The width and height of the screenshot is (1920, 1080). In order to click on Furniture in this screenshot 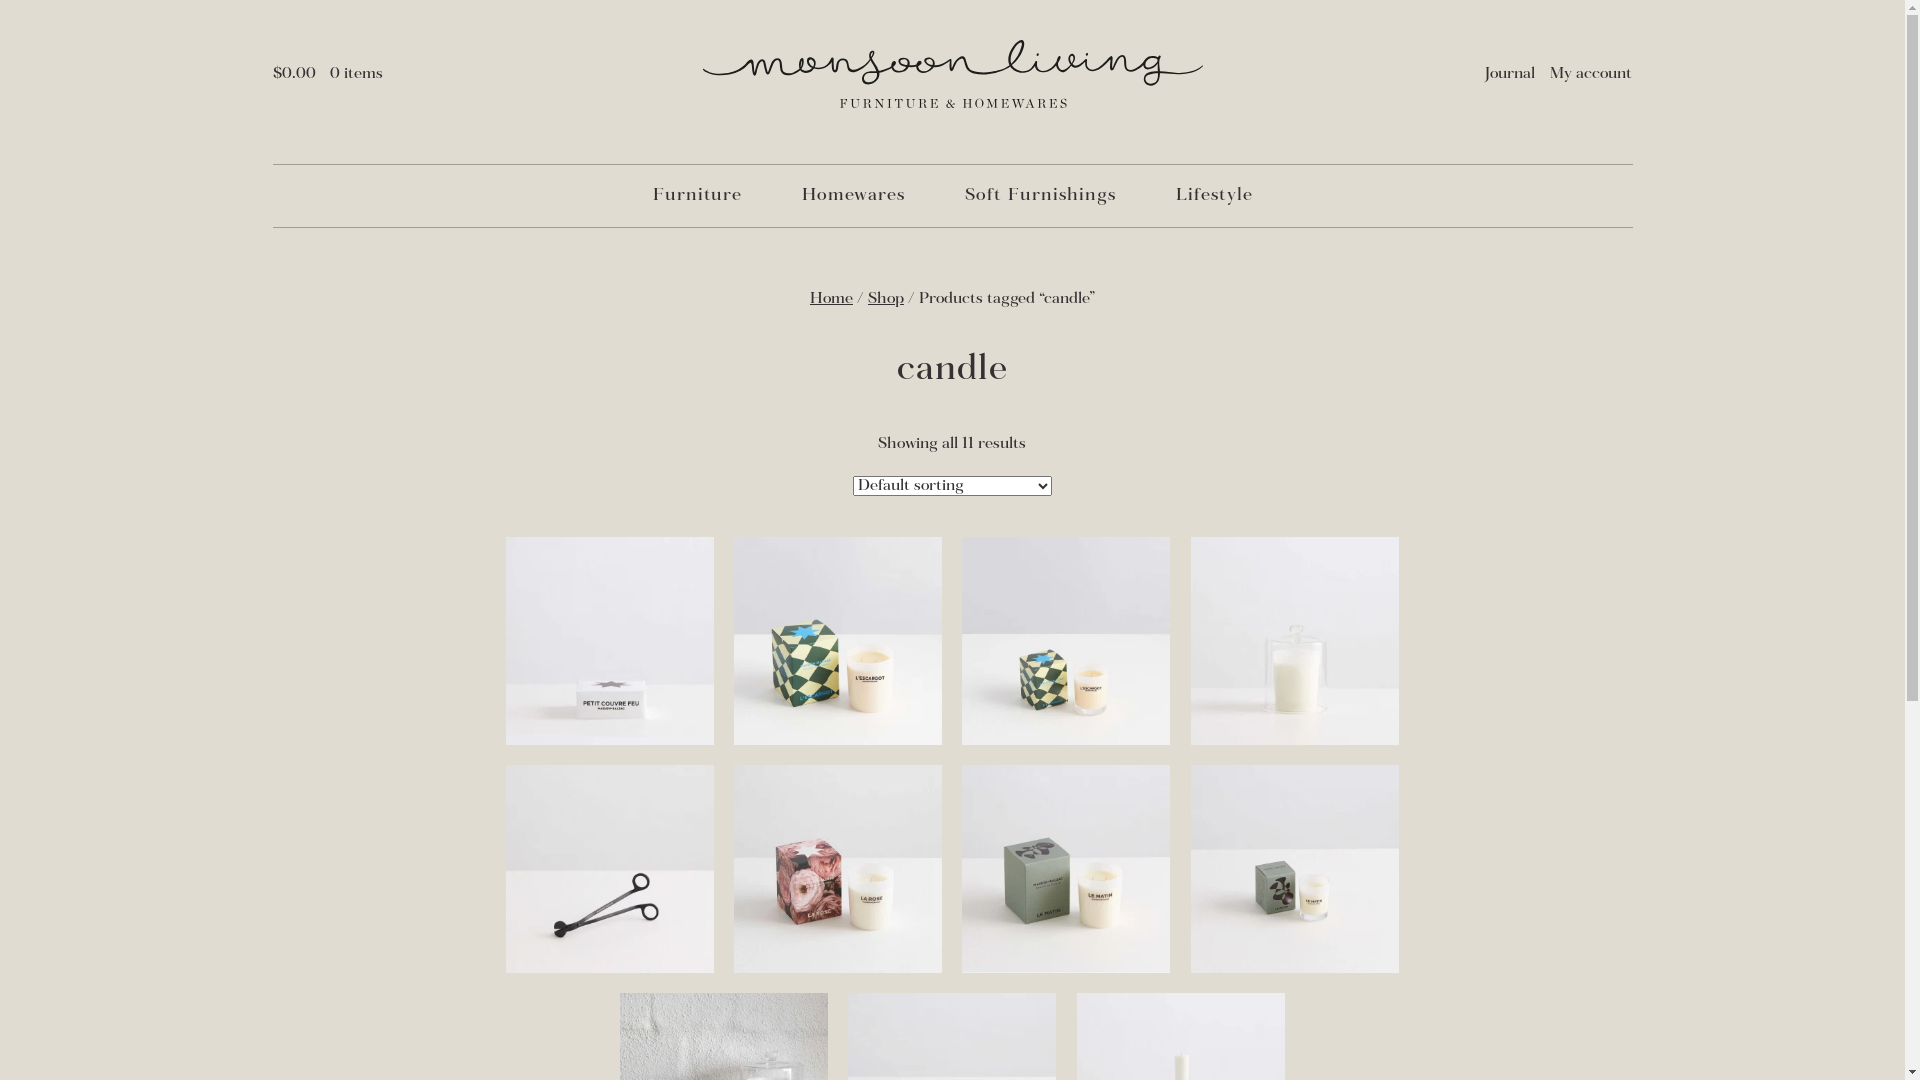, I will do `click(696, 196)`.